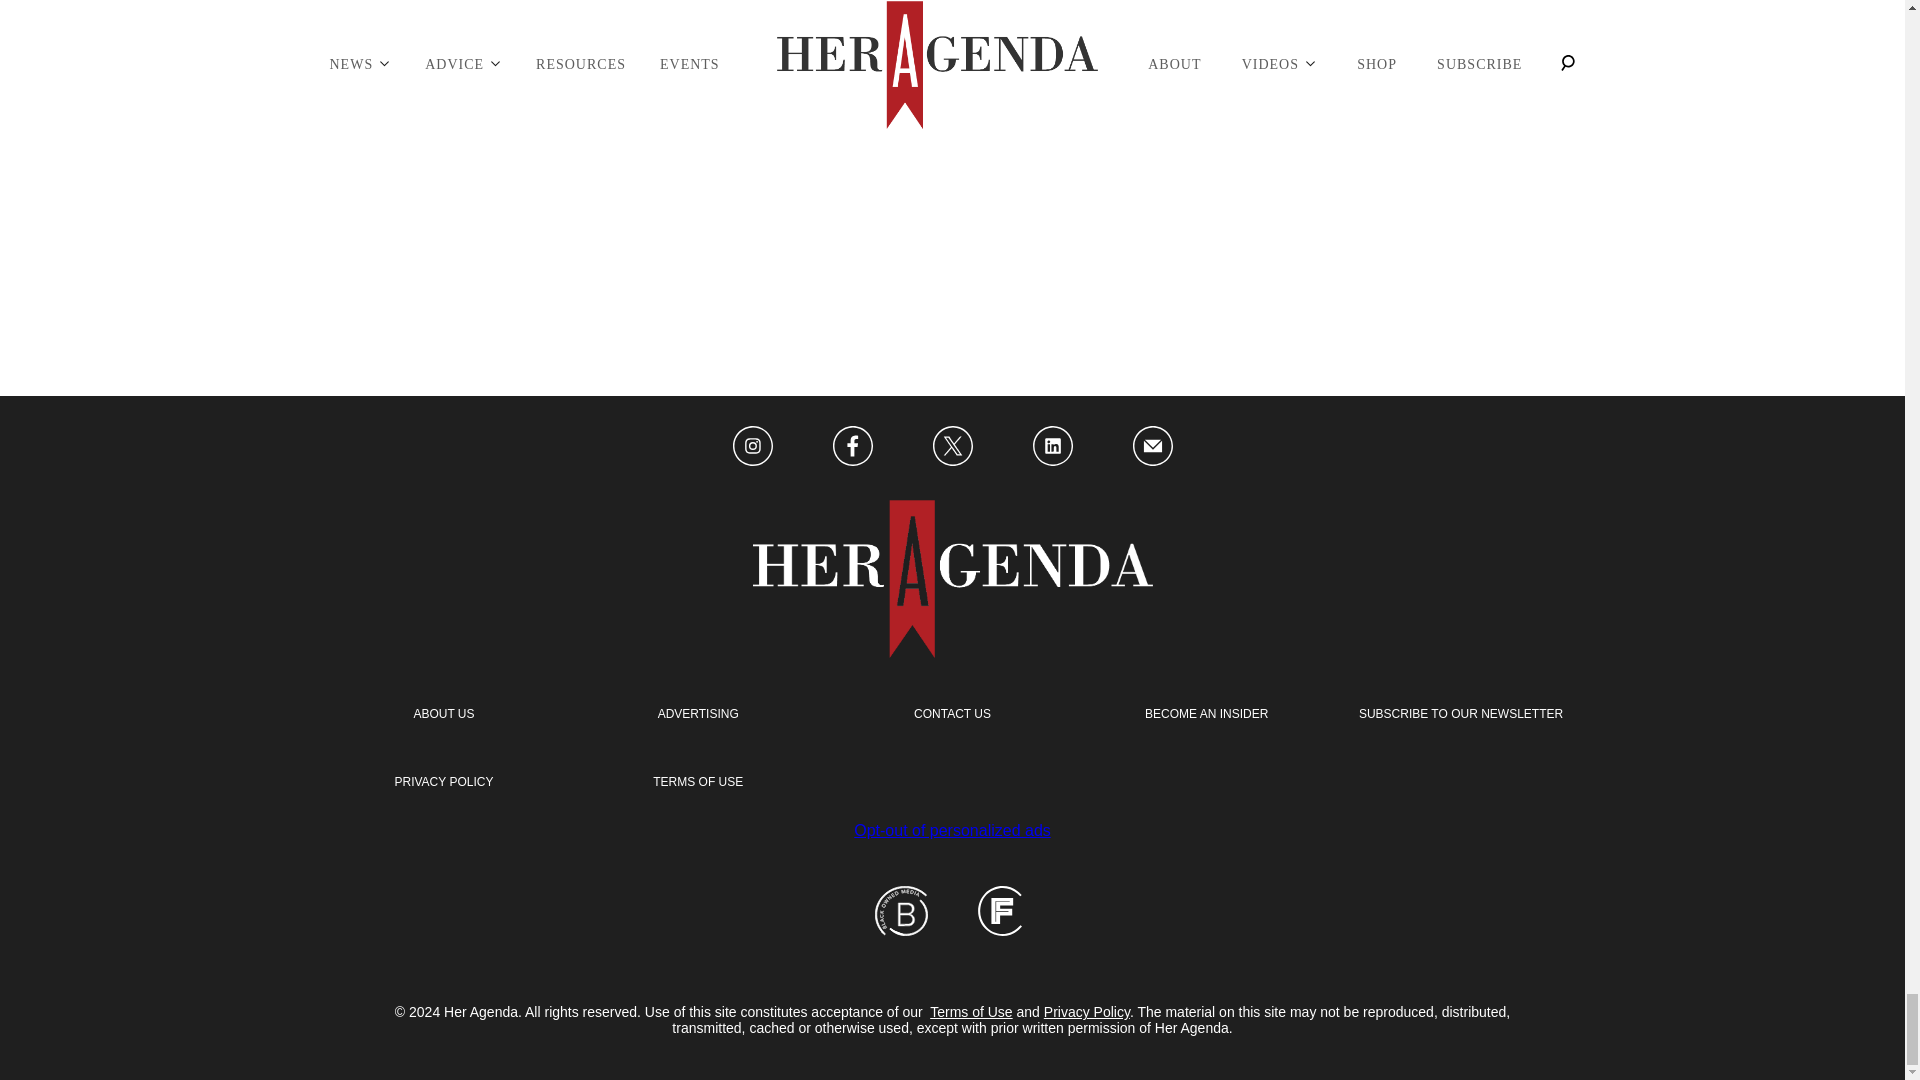 This screenshot has height=1080, width=1920. Describe the element at coordinates (1206, 714) in the screenshot. I see `Become an Insider` at that location.